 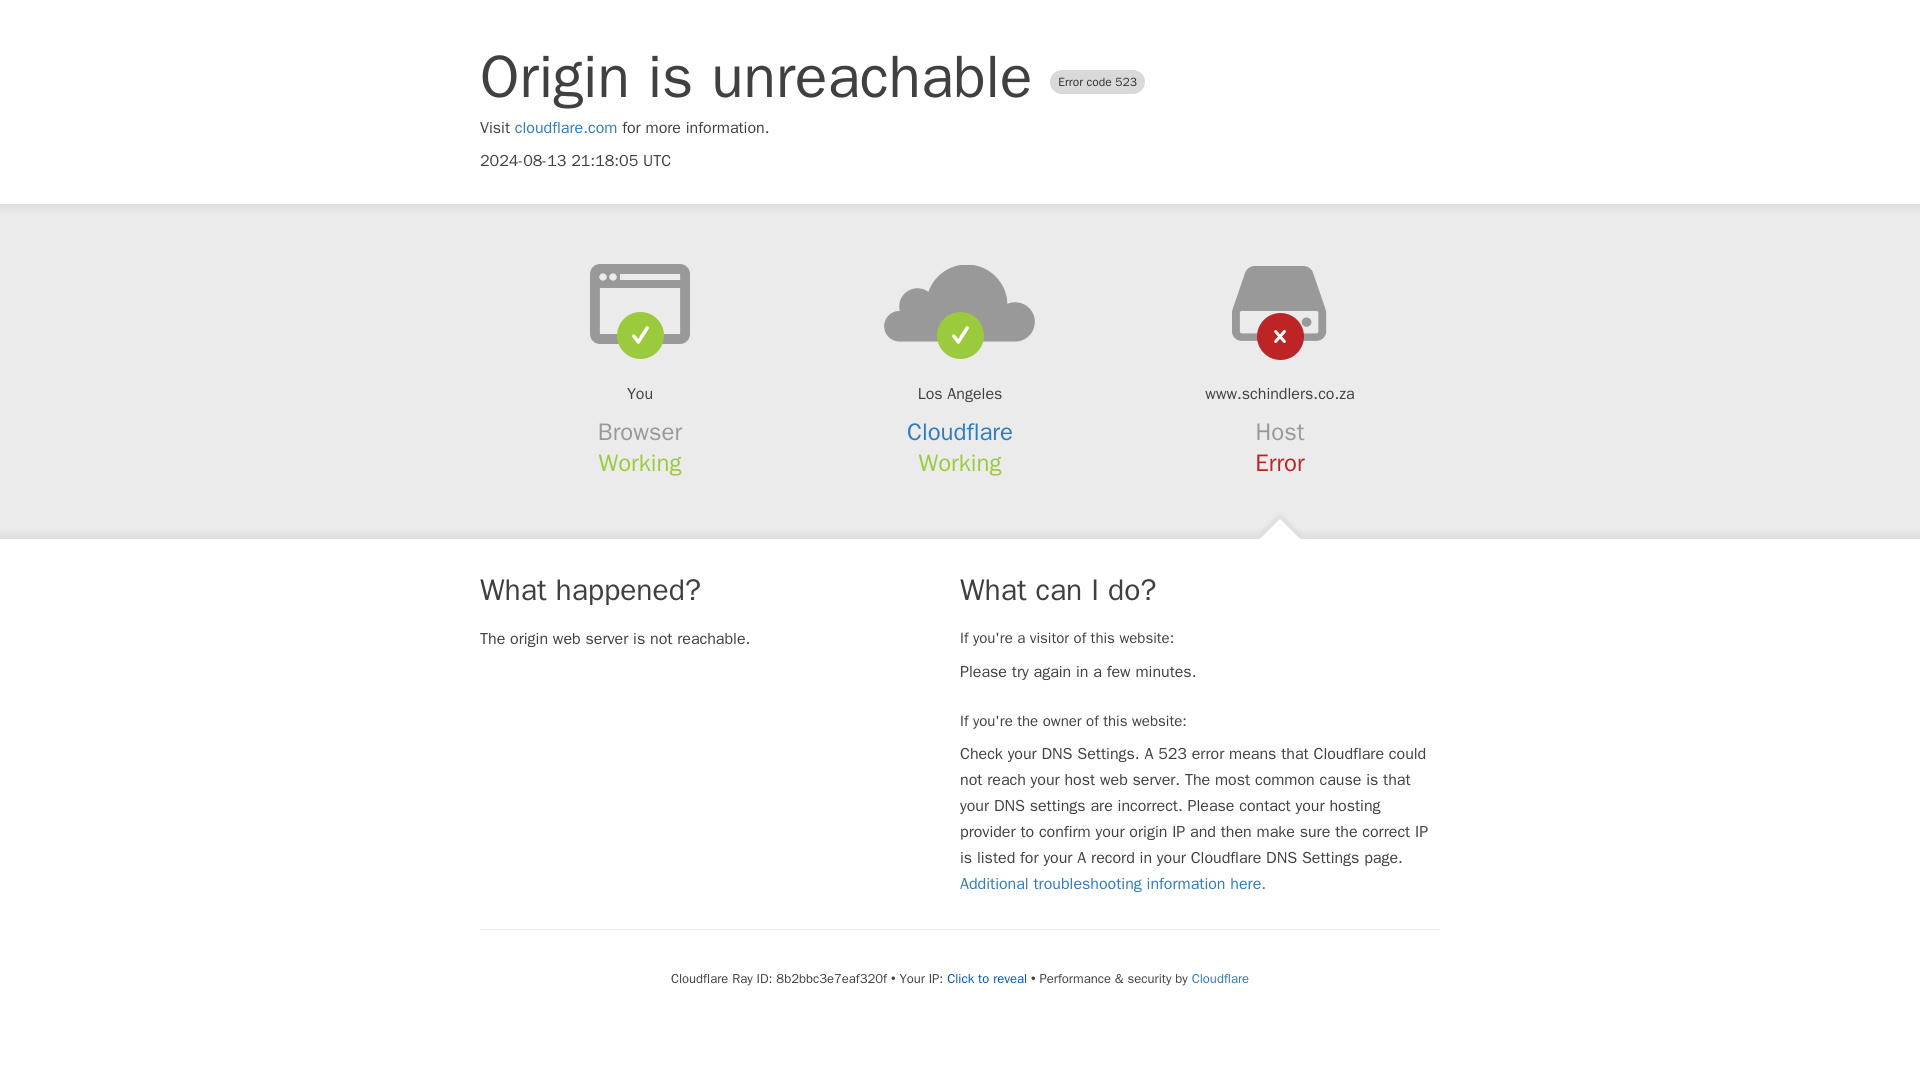 I want to click on Cloudflare, so click(x=960, y=432).